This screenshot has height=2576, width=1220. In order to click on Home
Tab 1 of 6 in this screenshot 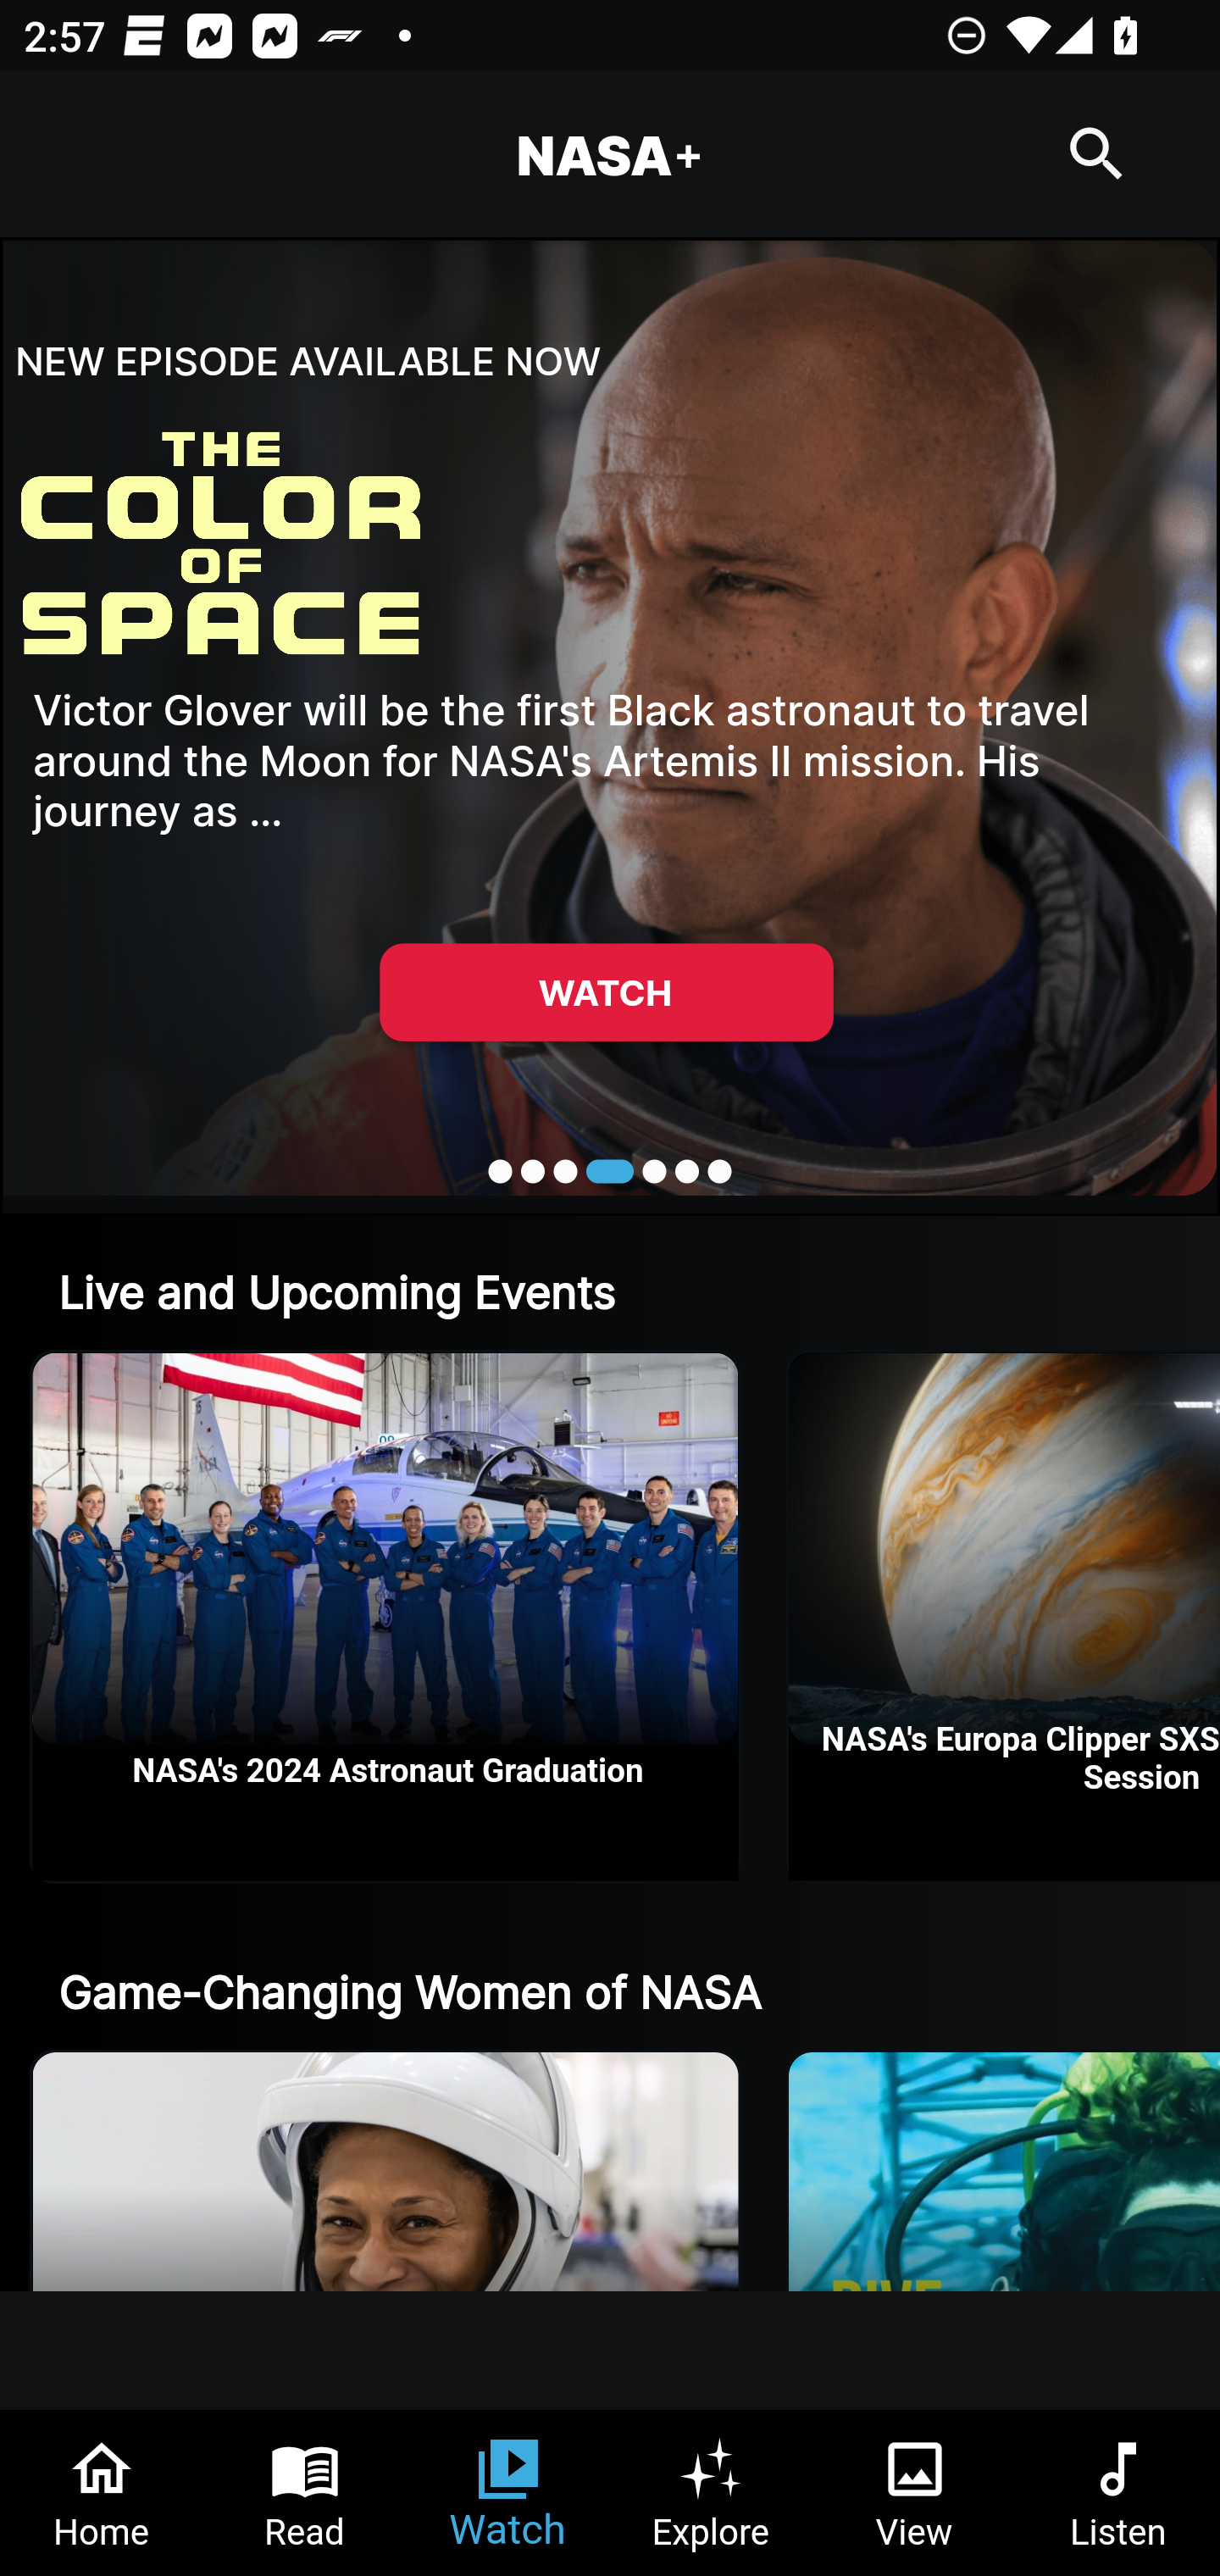, I will do `click(102, 2493)`.